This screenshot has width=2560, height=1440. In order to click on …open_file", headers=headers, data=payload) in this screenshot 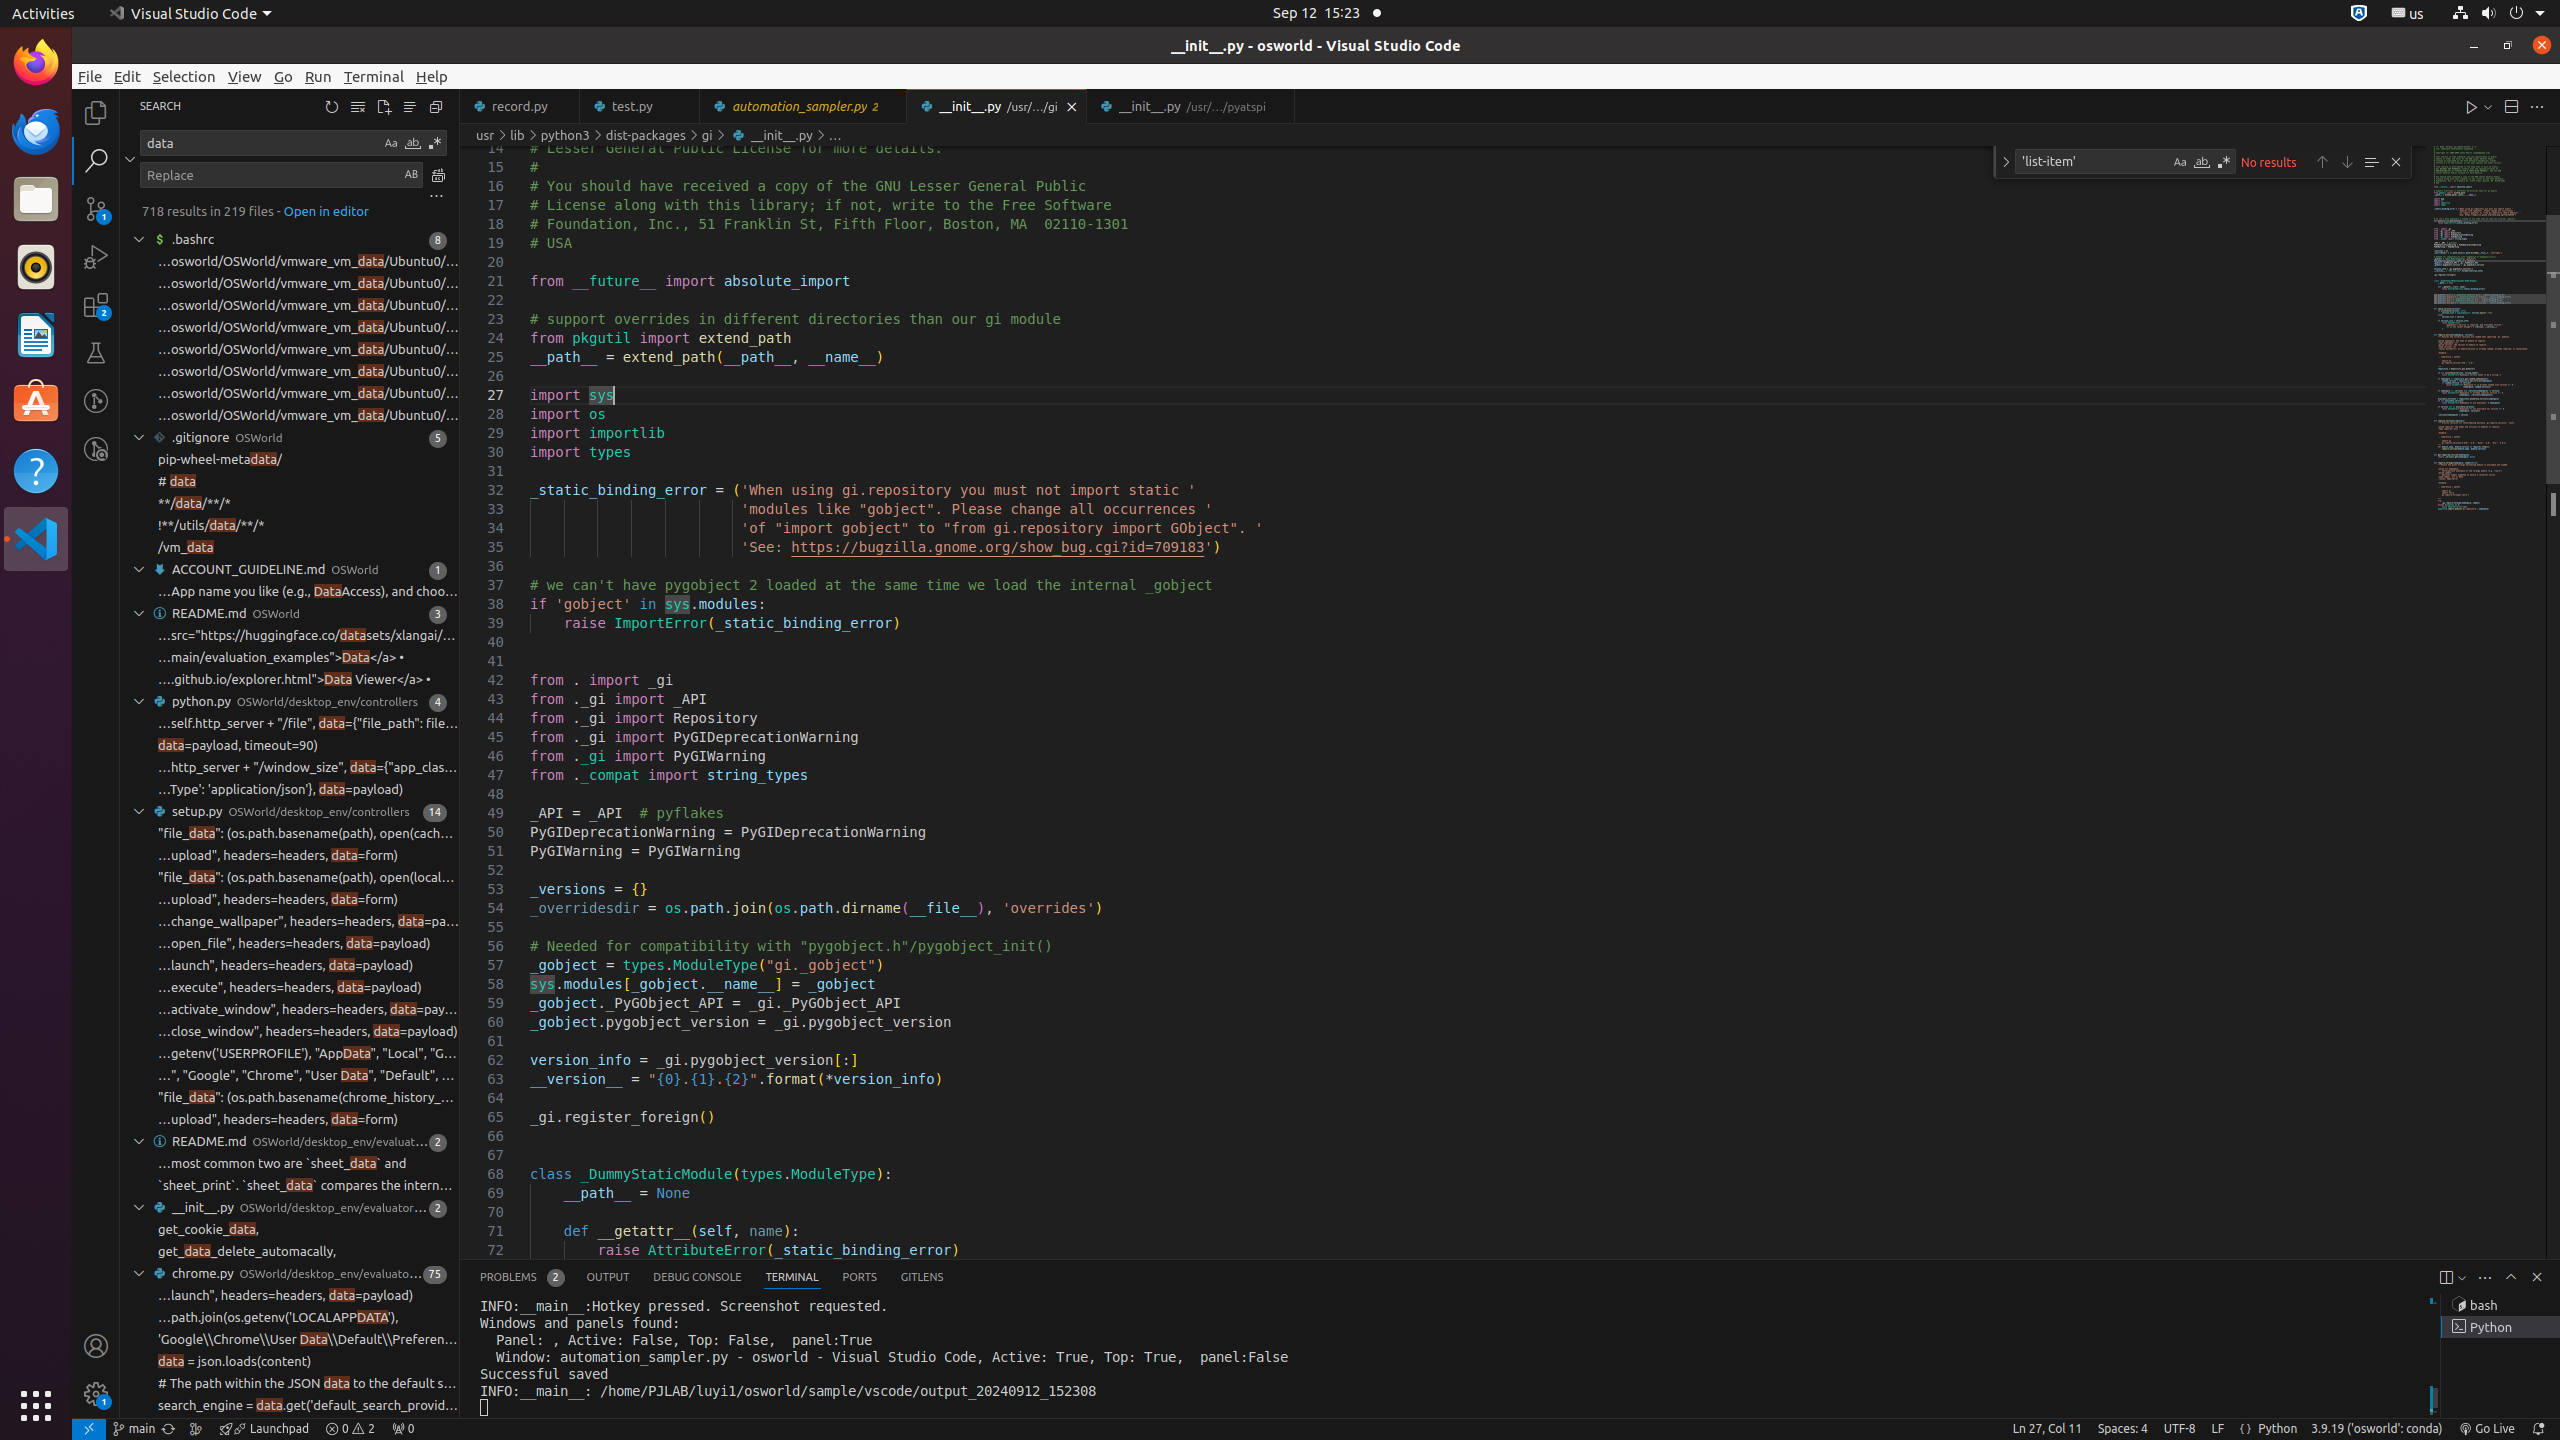, I will do `click(294, 944)`.